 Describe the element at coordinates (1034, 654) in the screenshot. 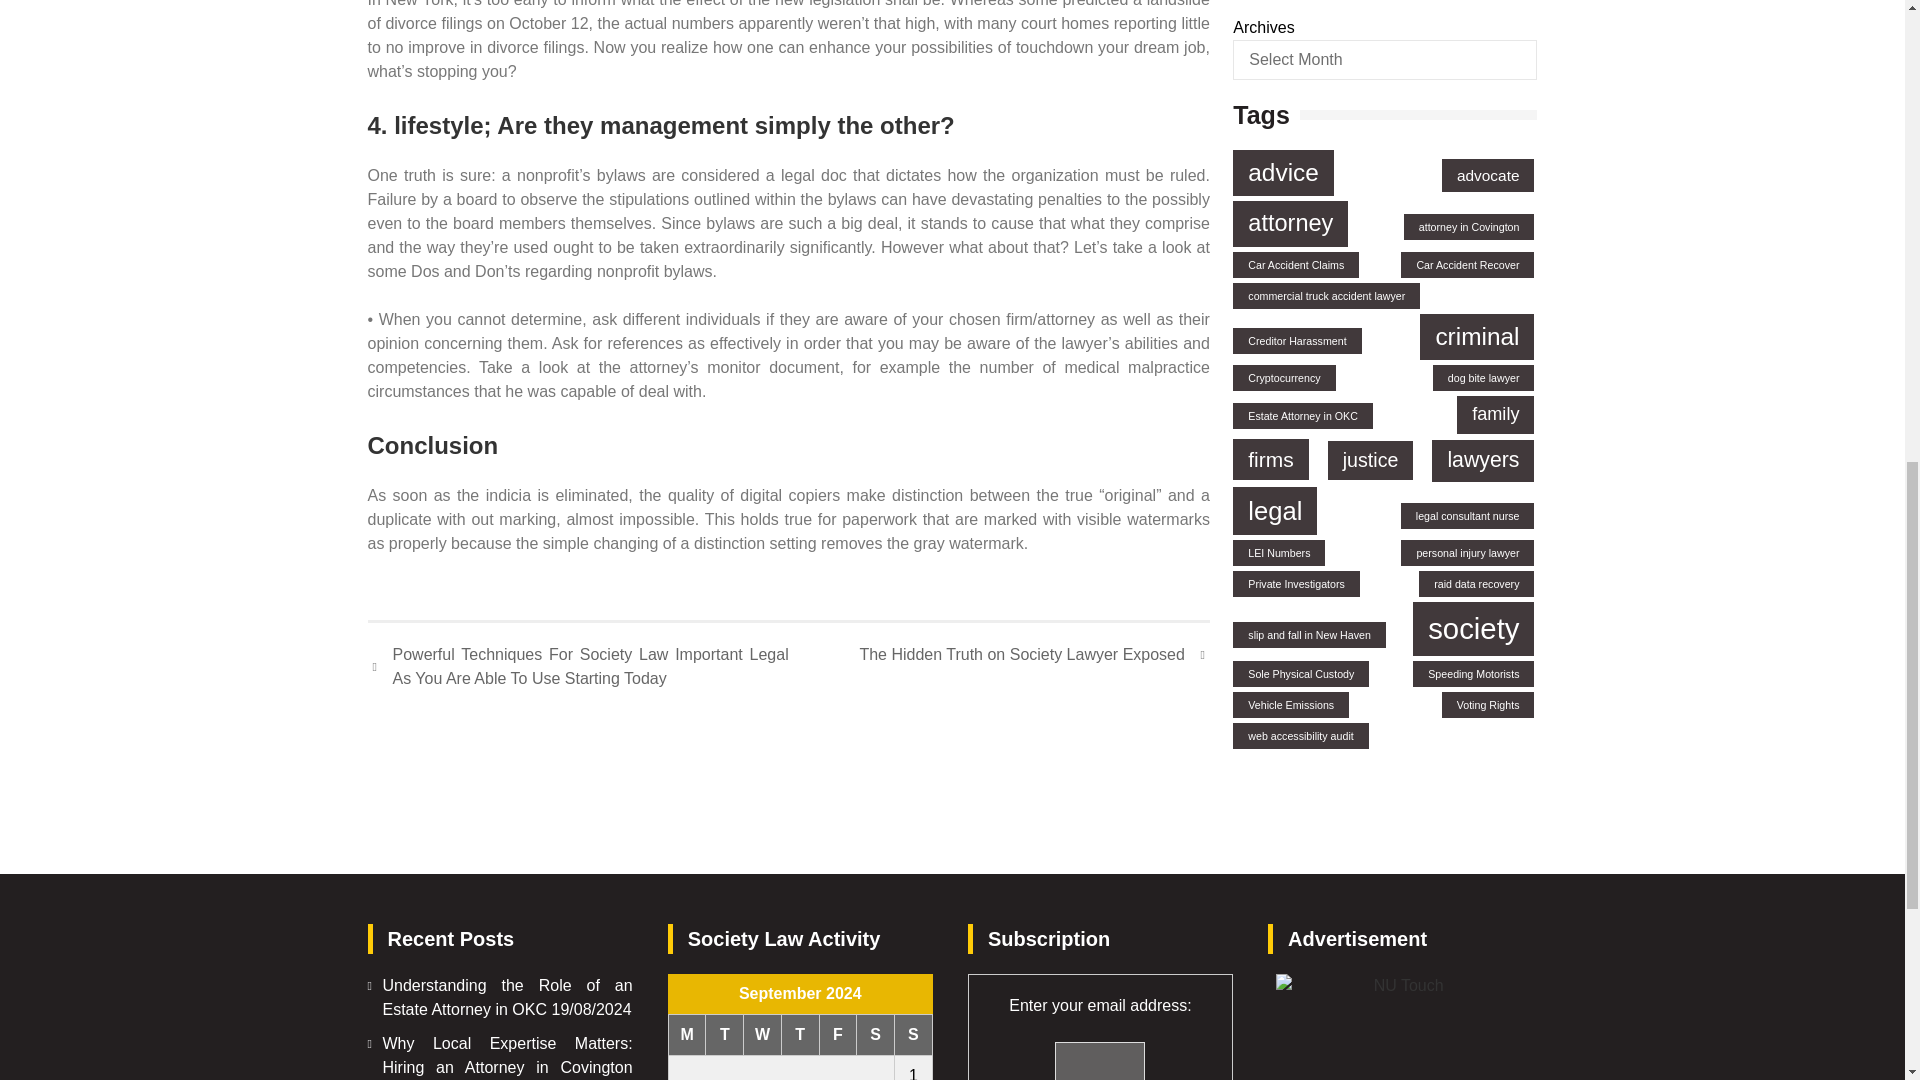

I see `The Hidden Truth on Society Lawyer Exposed` at that location.